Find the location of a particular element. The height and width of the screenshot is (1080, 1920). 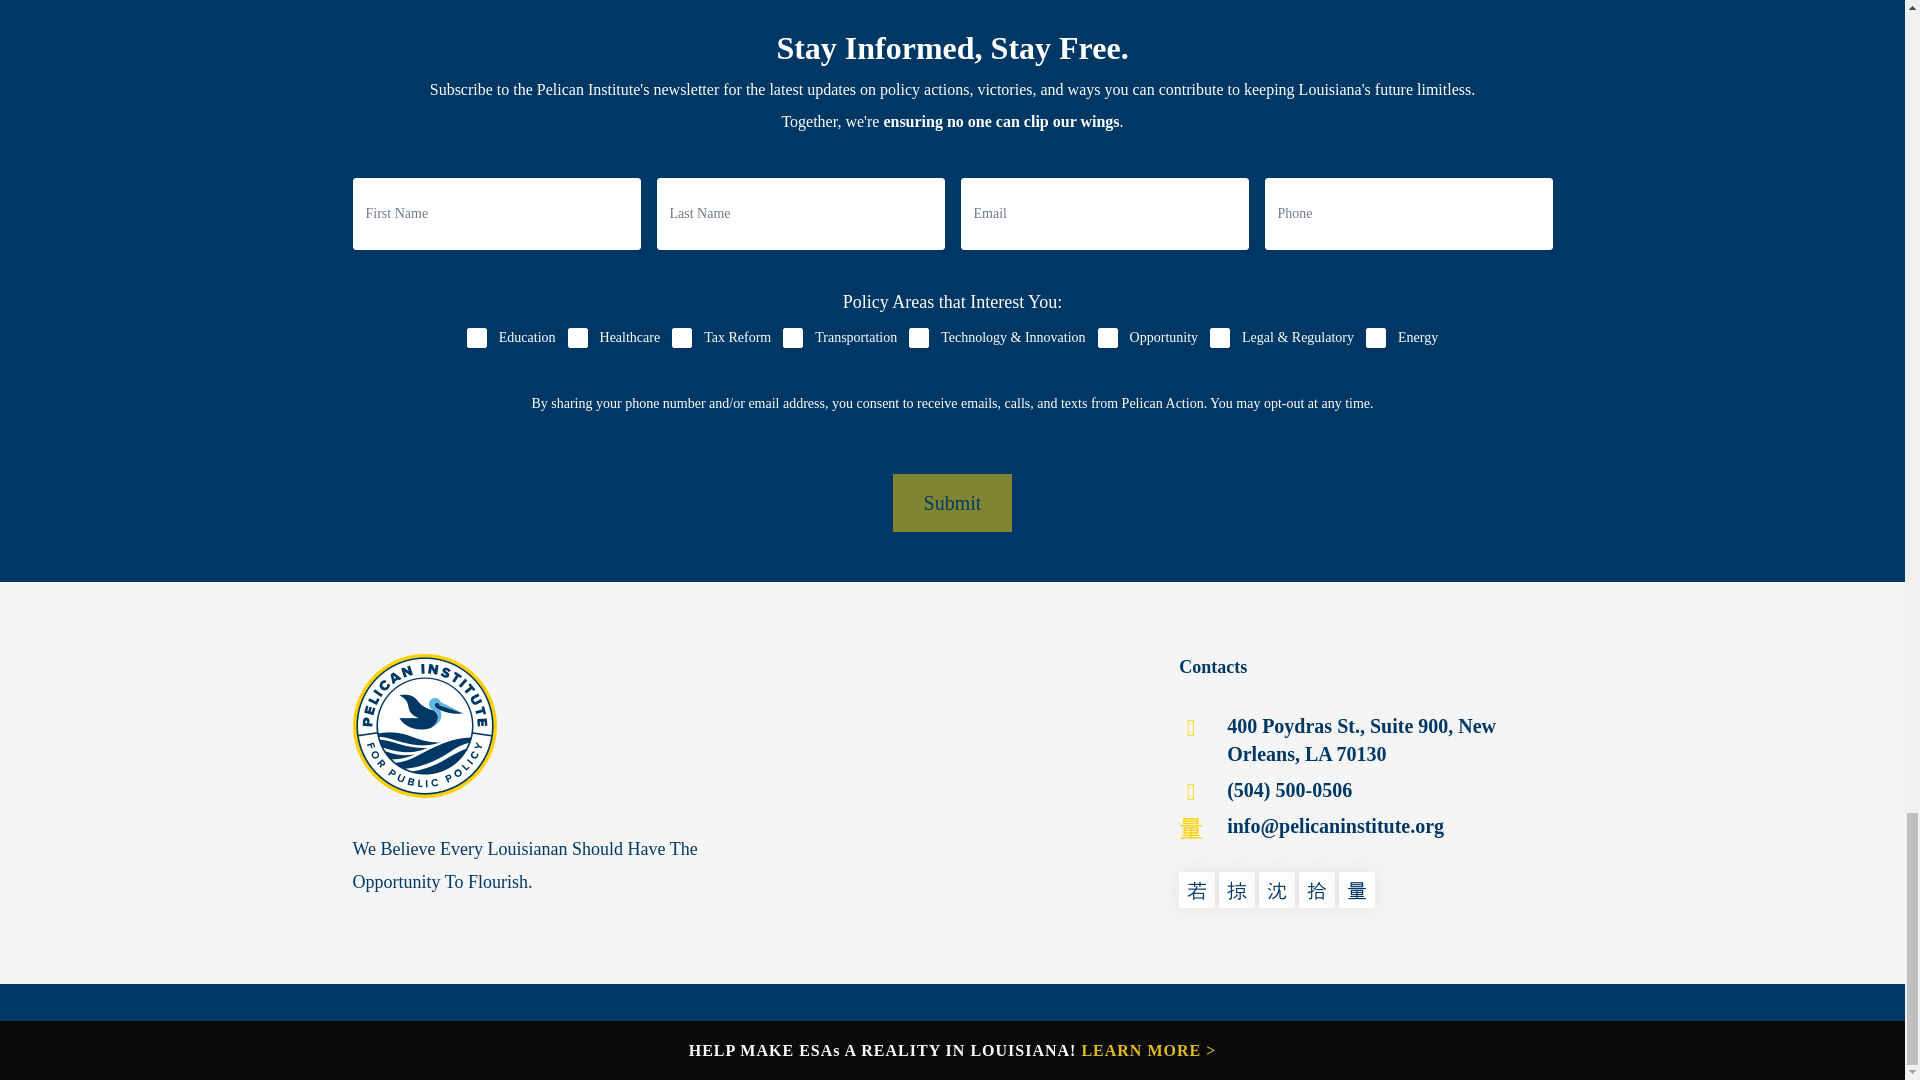

Healthcare is located at coordinates (578, 338).